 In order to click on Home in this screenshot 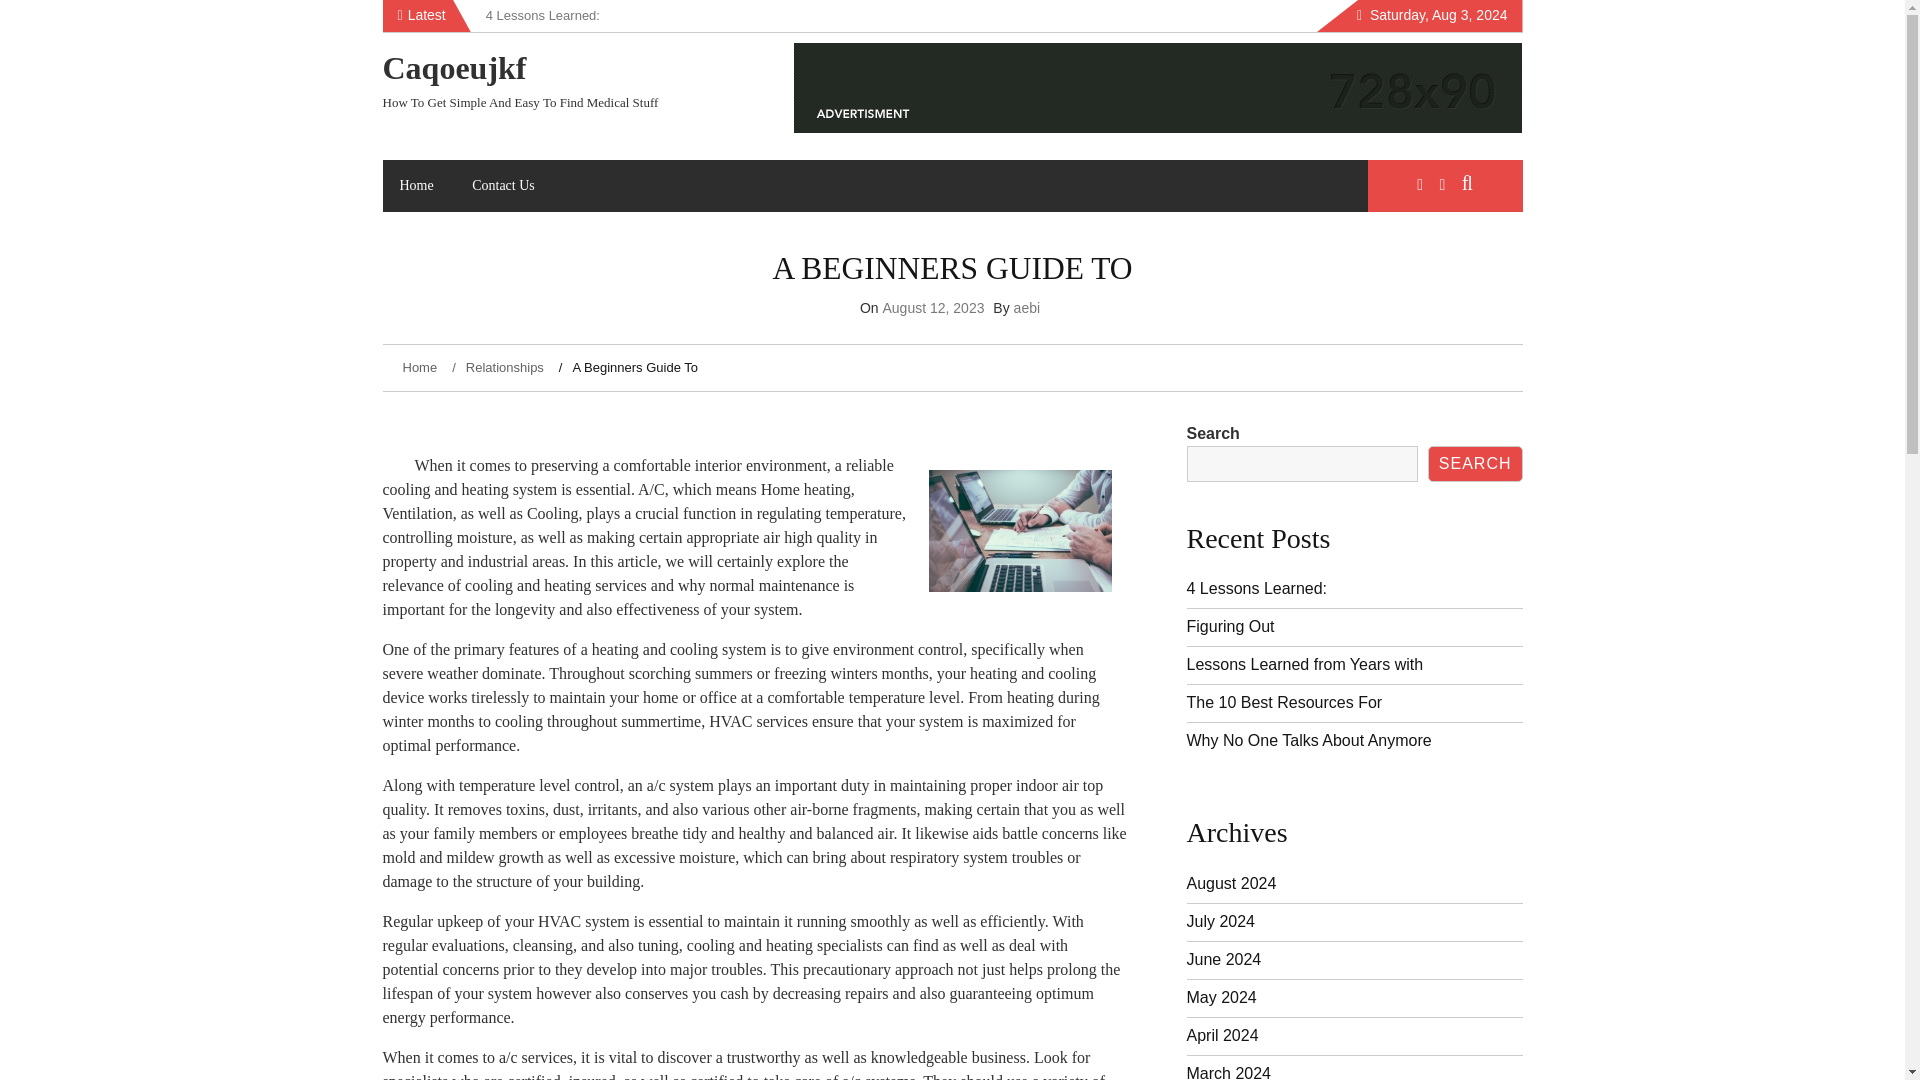, I will do `click(416, 185)`.